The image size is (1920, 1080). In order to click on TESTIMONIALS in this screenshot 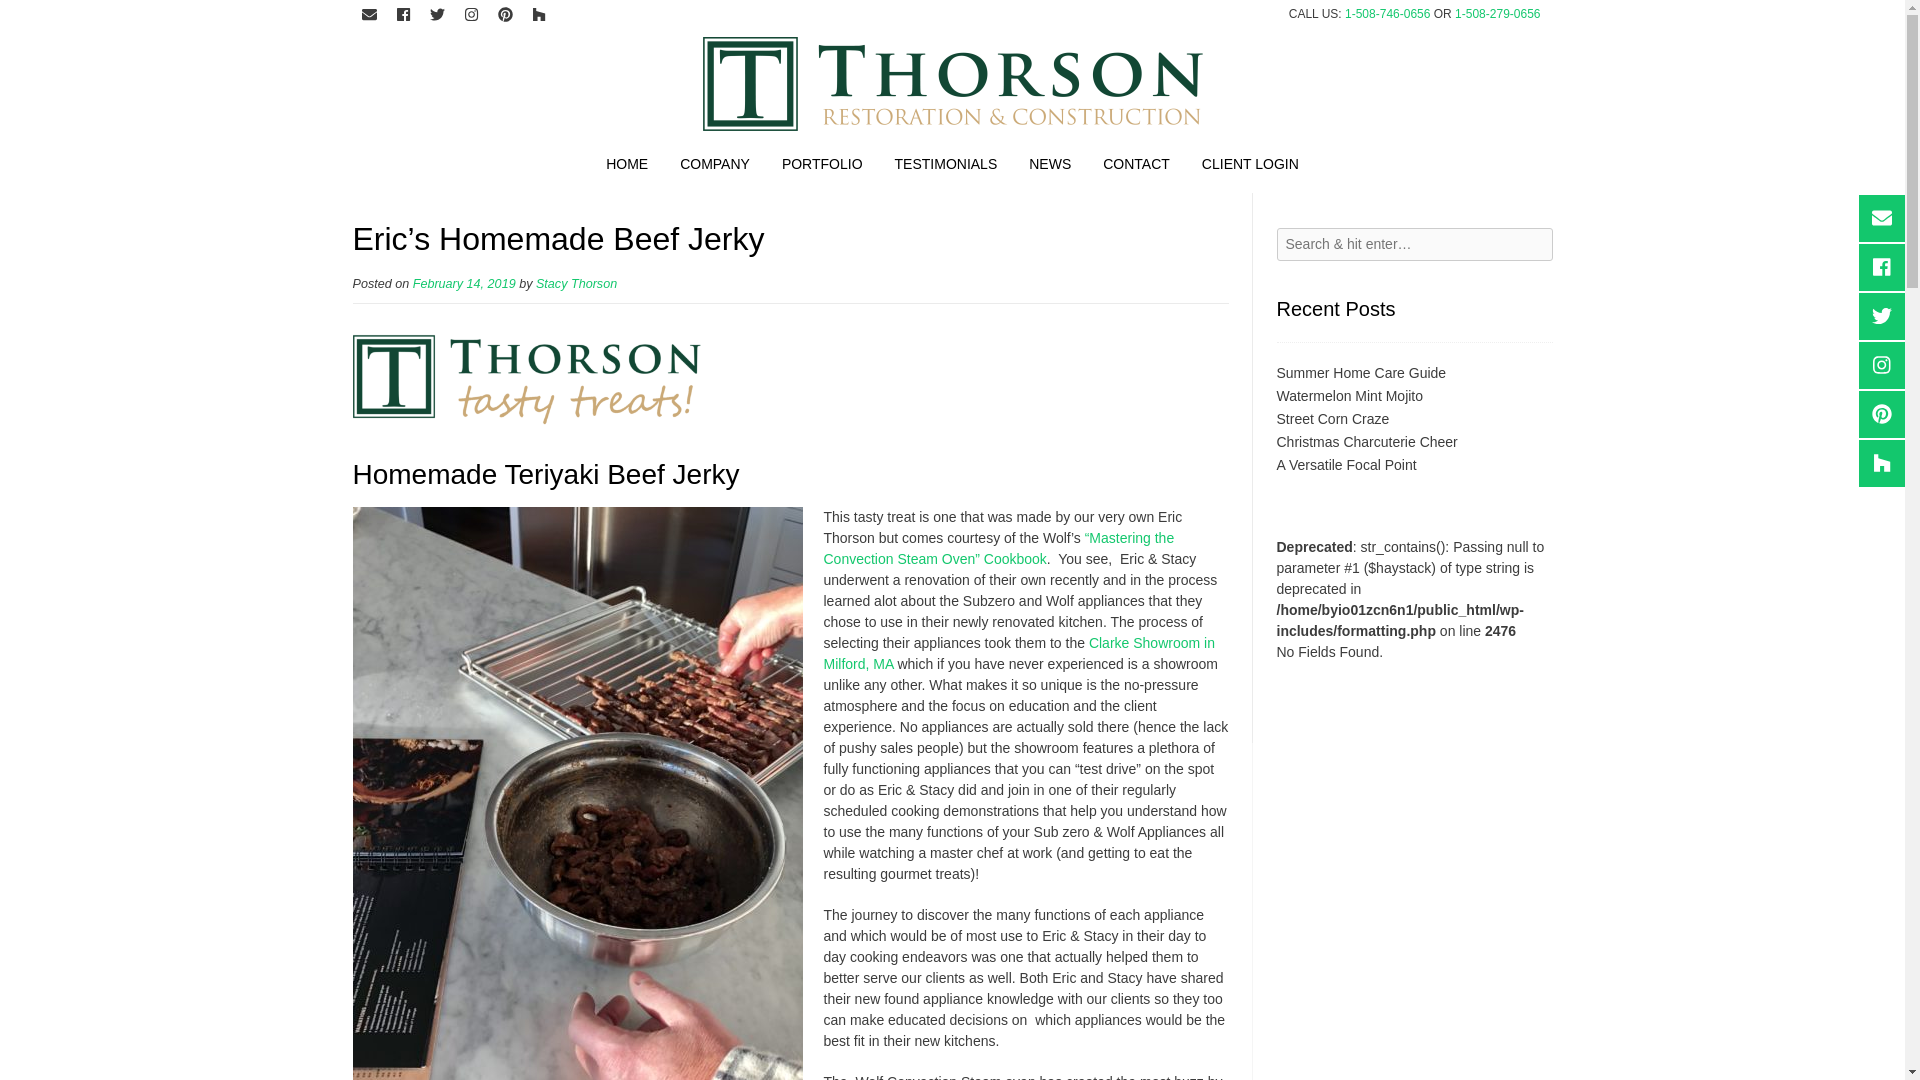, I will do `click(946, 167)`.